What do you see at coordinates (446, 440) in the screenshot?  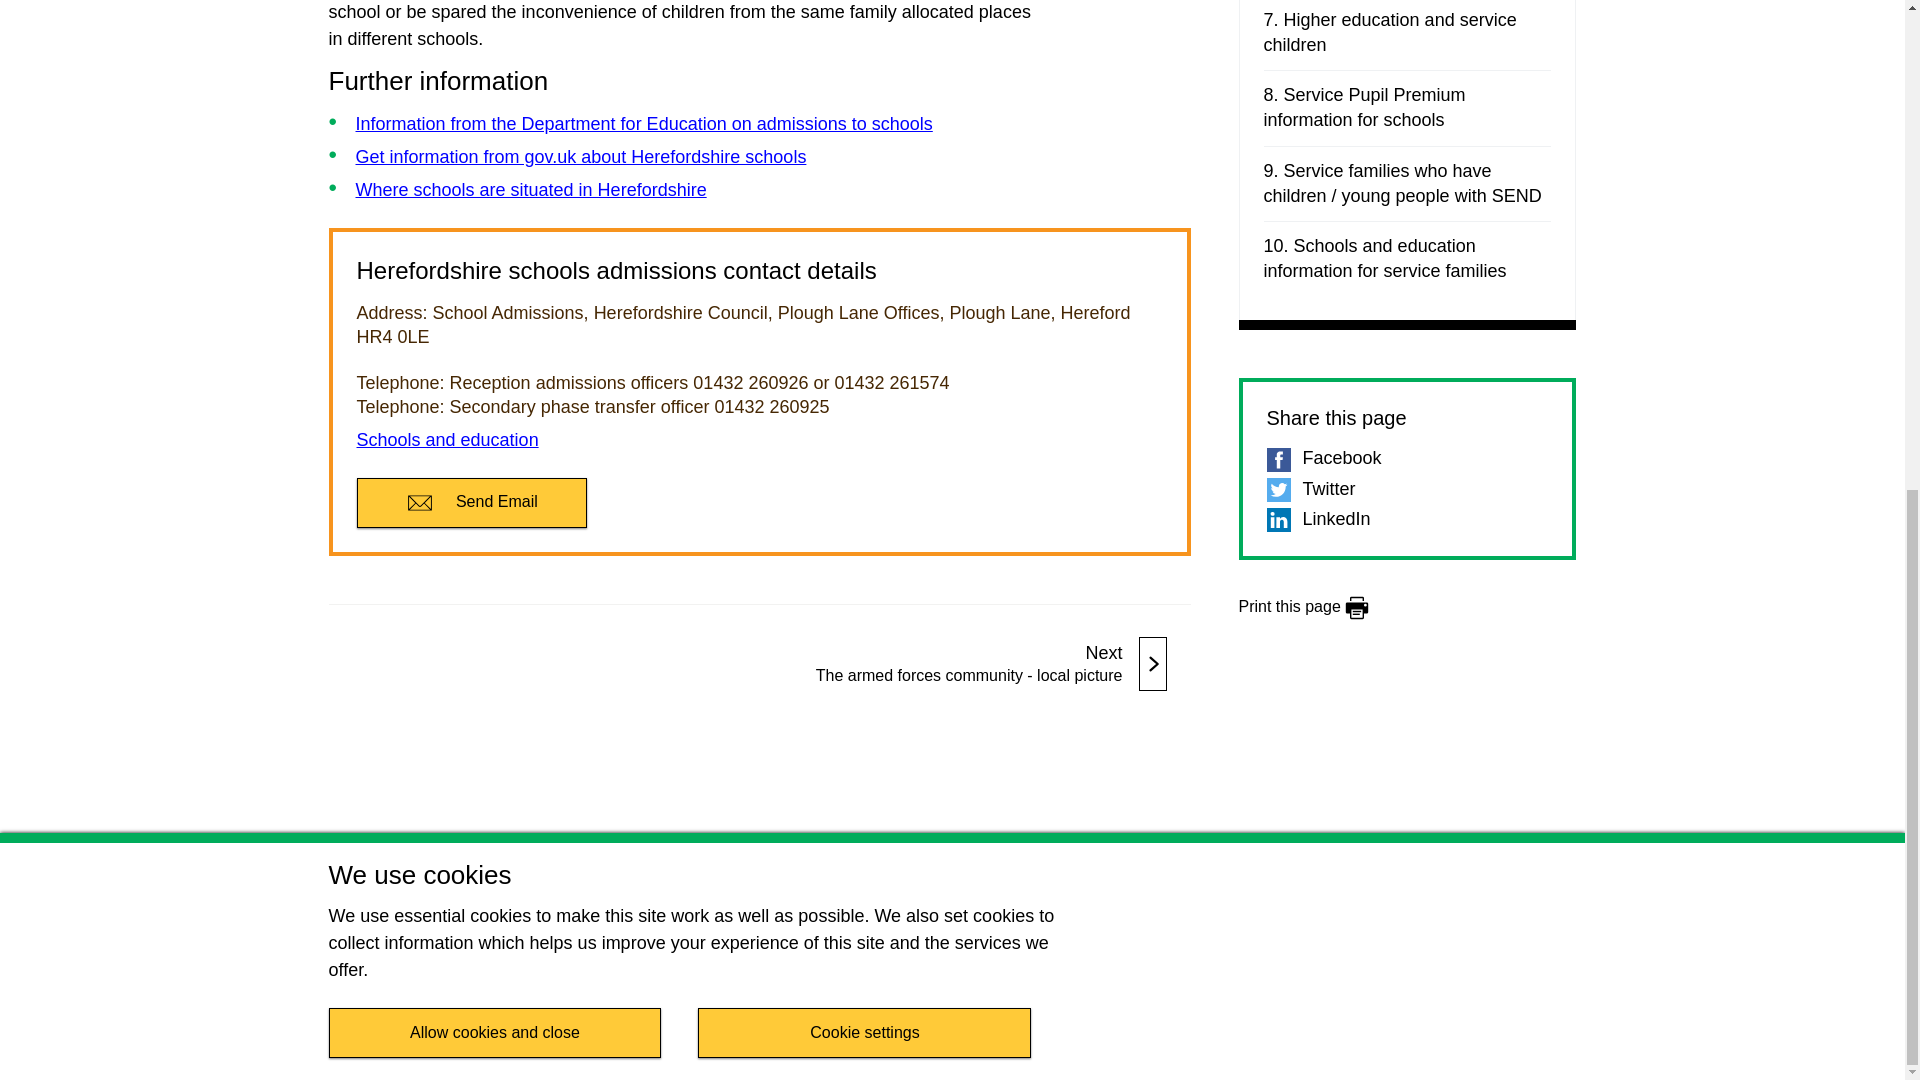 I see `Schools and education` at bounding box center [446, 440].